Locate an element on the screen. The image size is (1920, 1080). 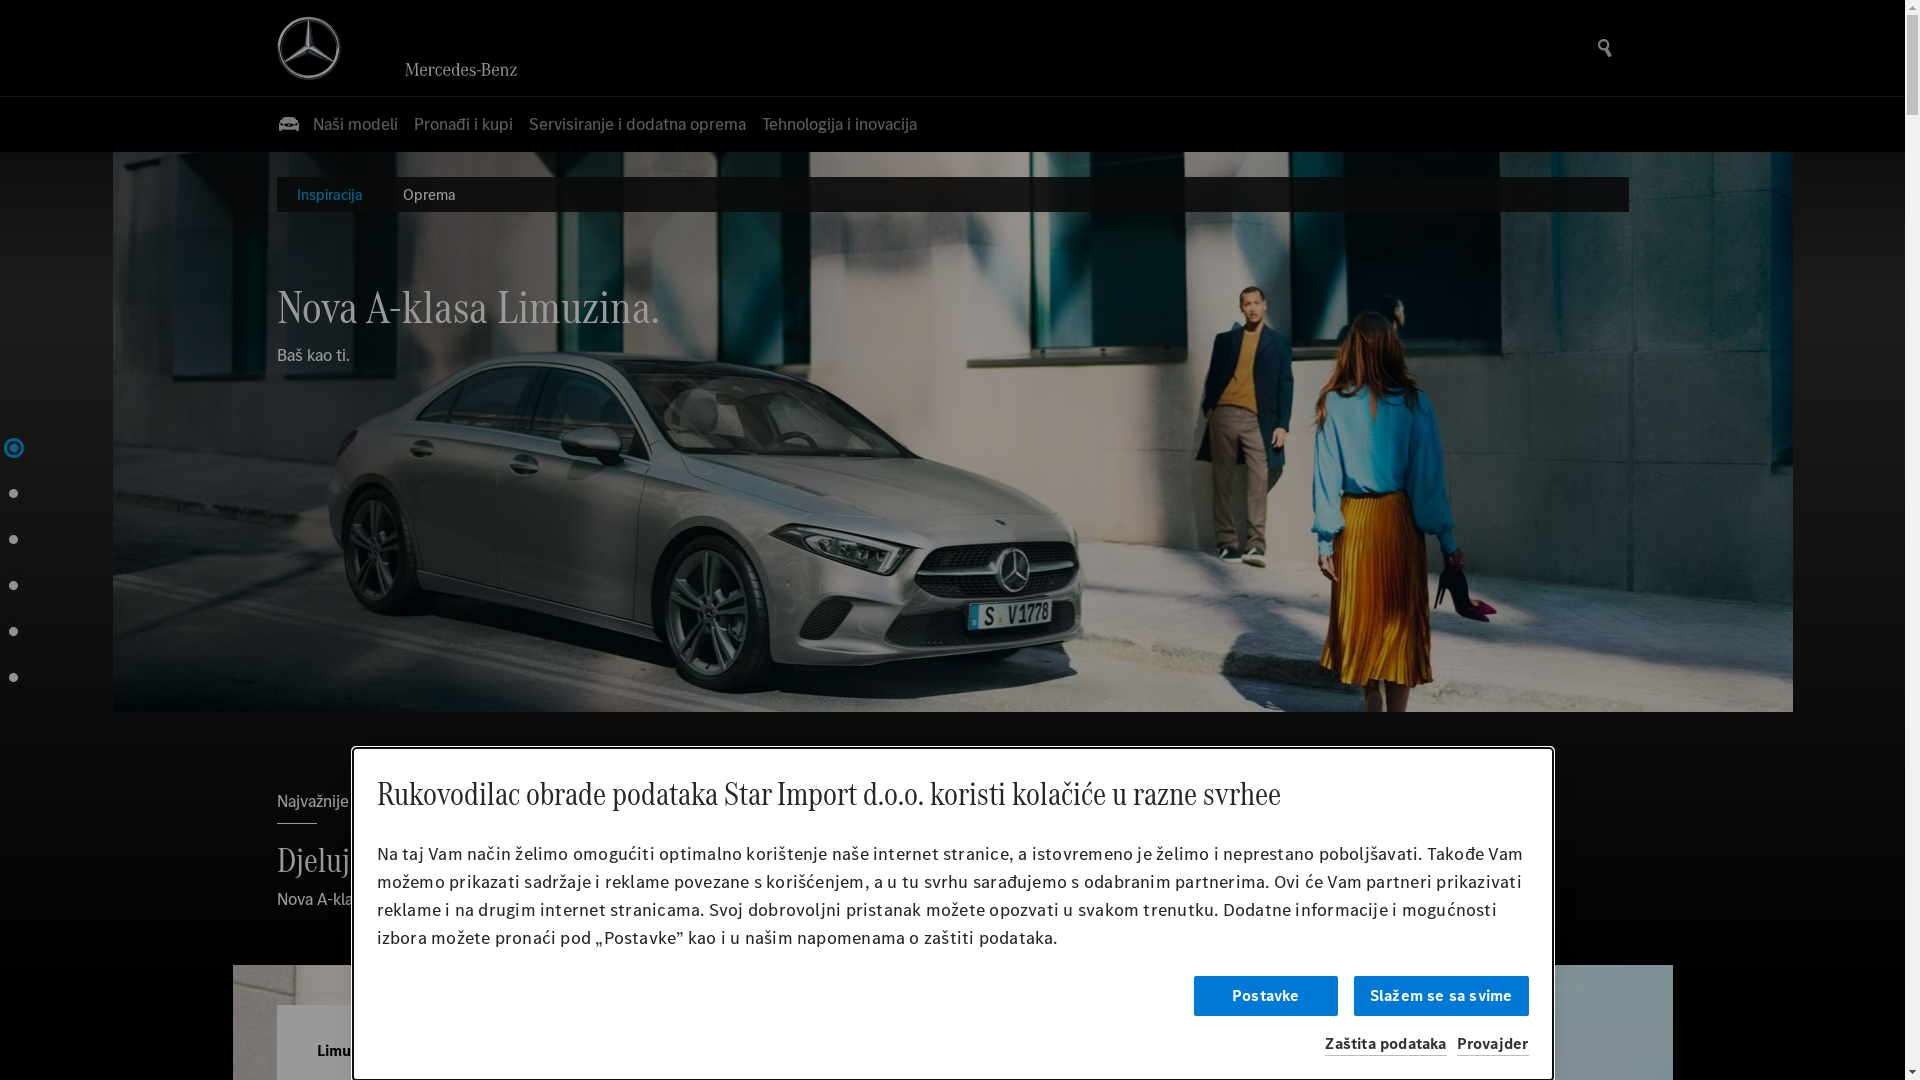
Mercedes Benz Logo is located at coordinates (308, 48).